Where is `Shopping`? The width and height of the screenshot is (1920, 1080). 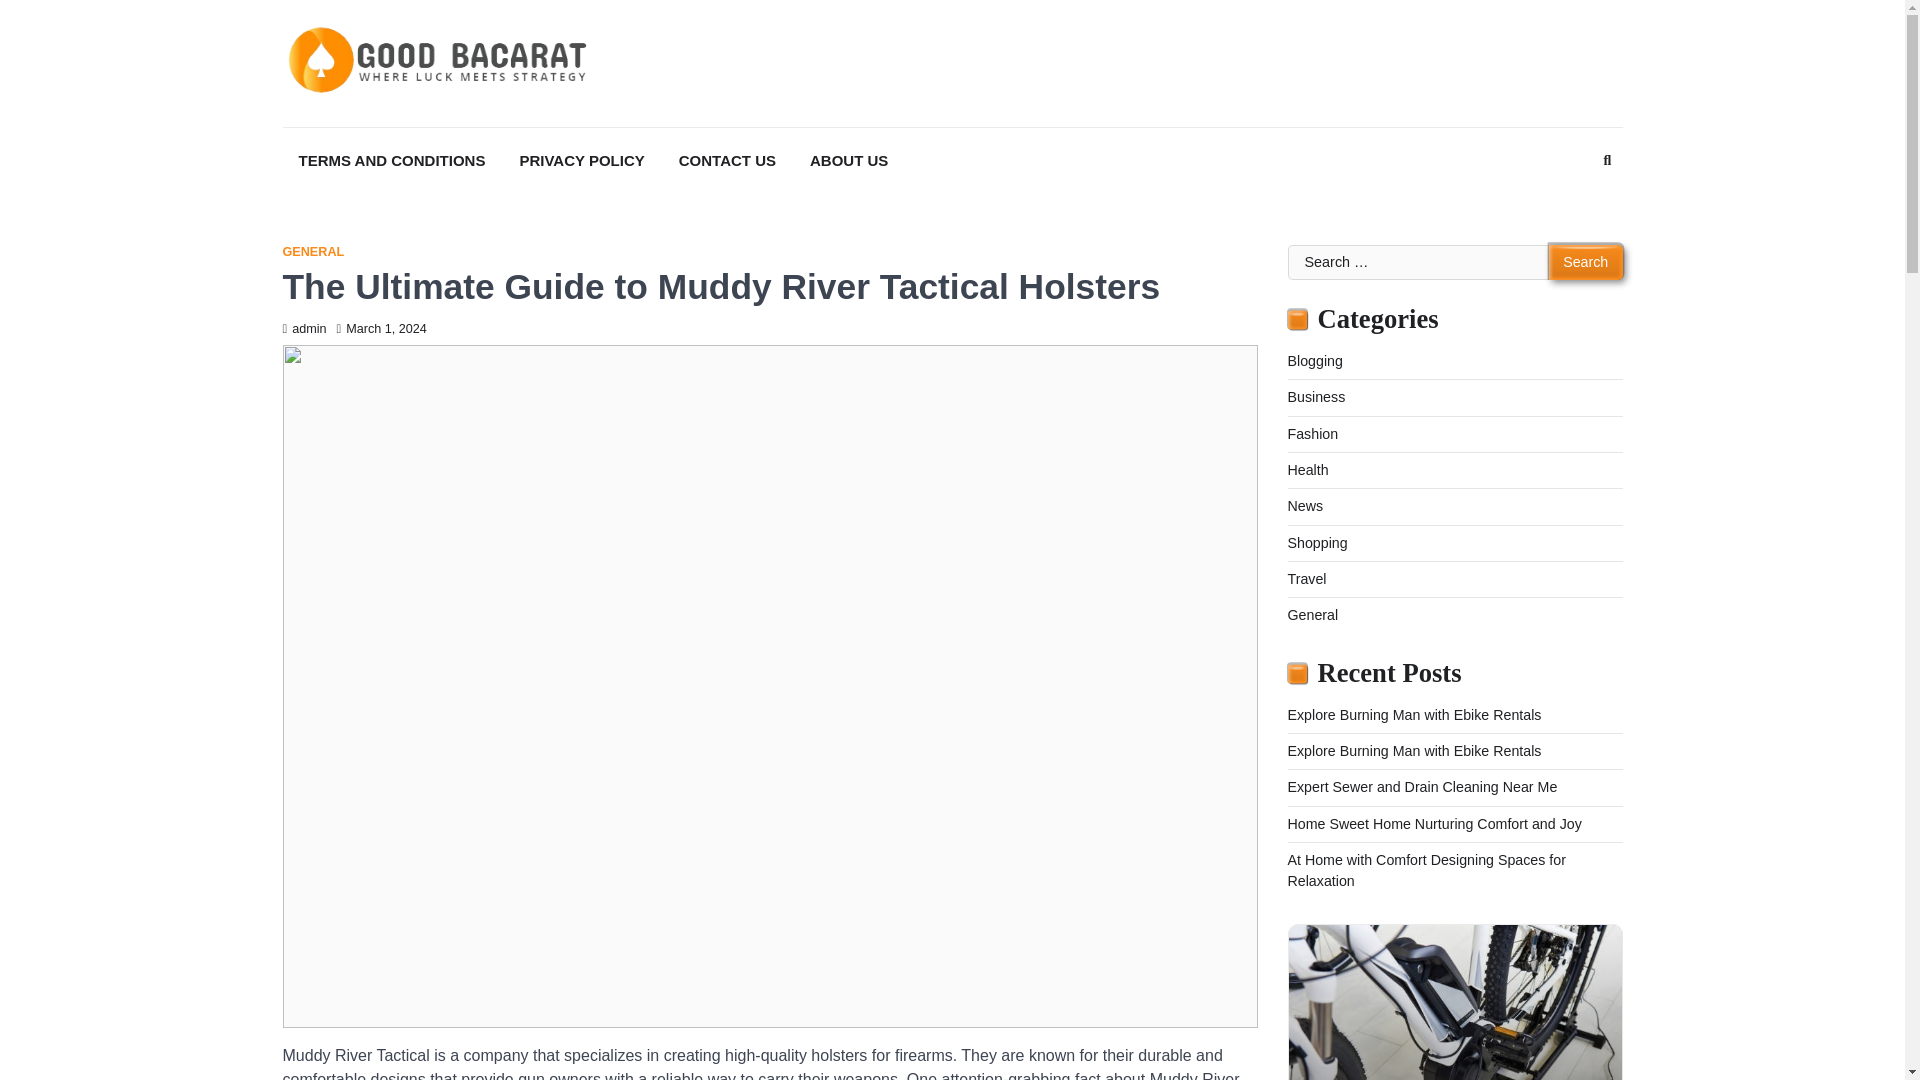 Shopping is located at coordinates (1318, 542).